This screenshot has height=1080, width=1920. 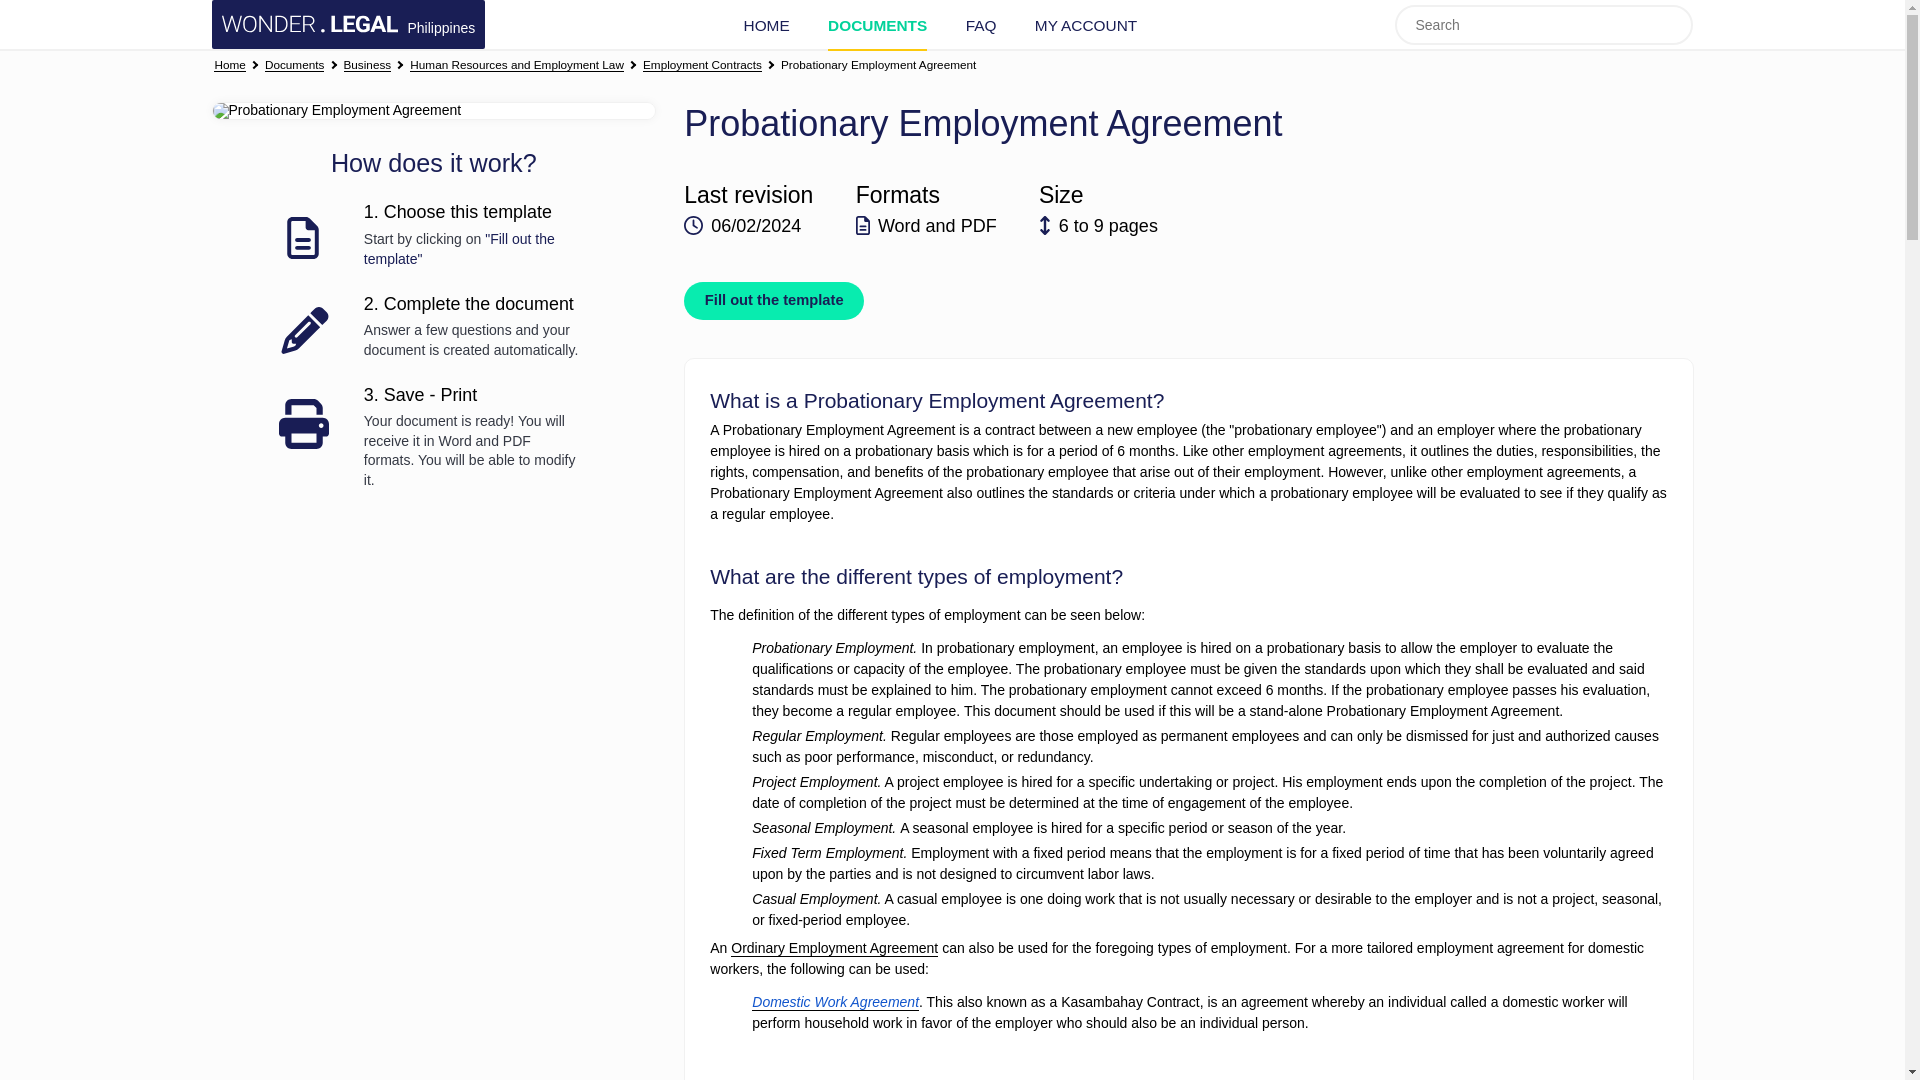 What do you see at coordinates (834, 948) in the screenshot?
I see `Ordinary Employment Agreement` at bounding box center [834, 948].